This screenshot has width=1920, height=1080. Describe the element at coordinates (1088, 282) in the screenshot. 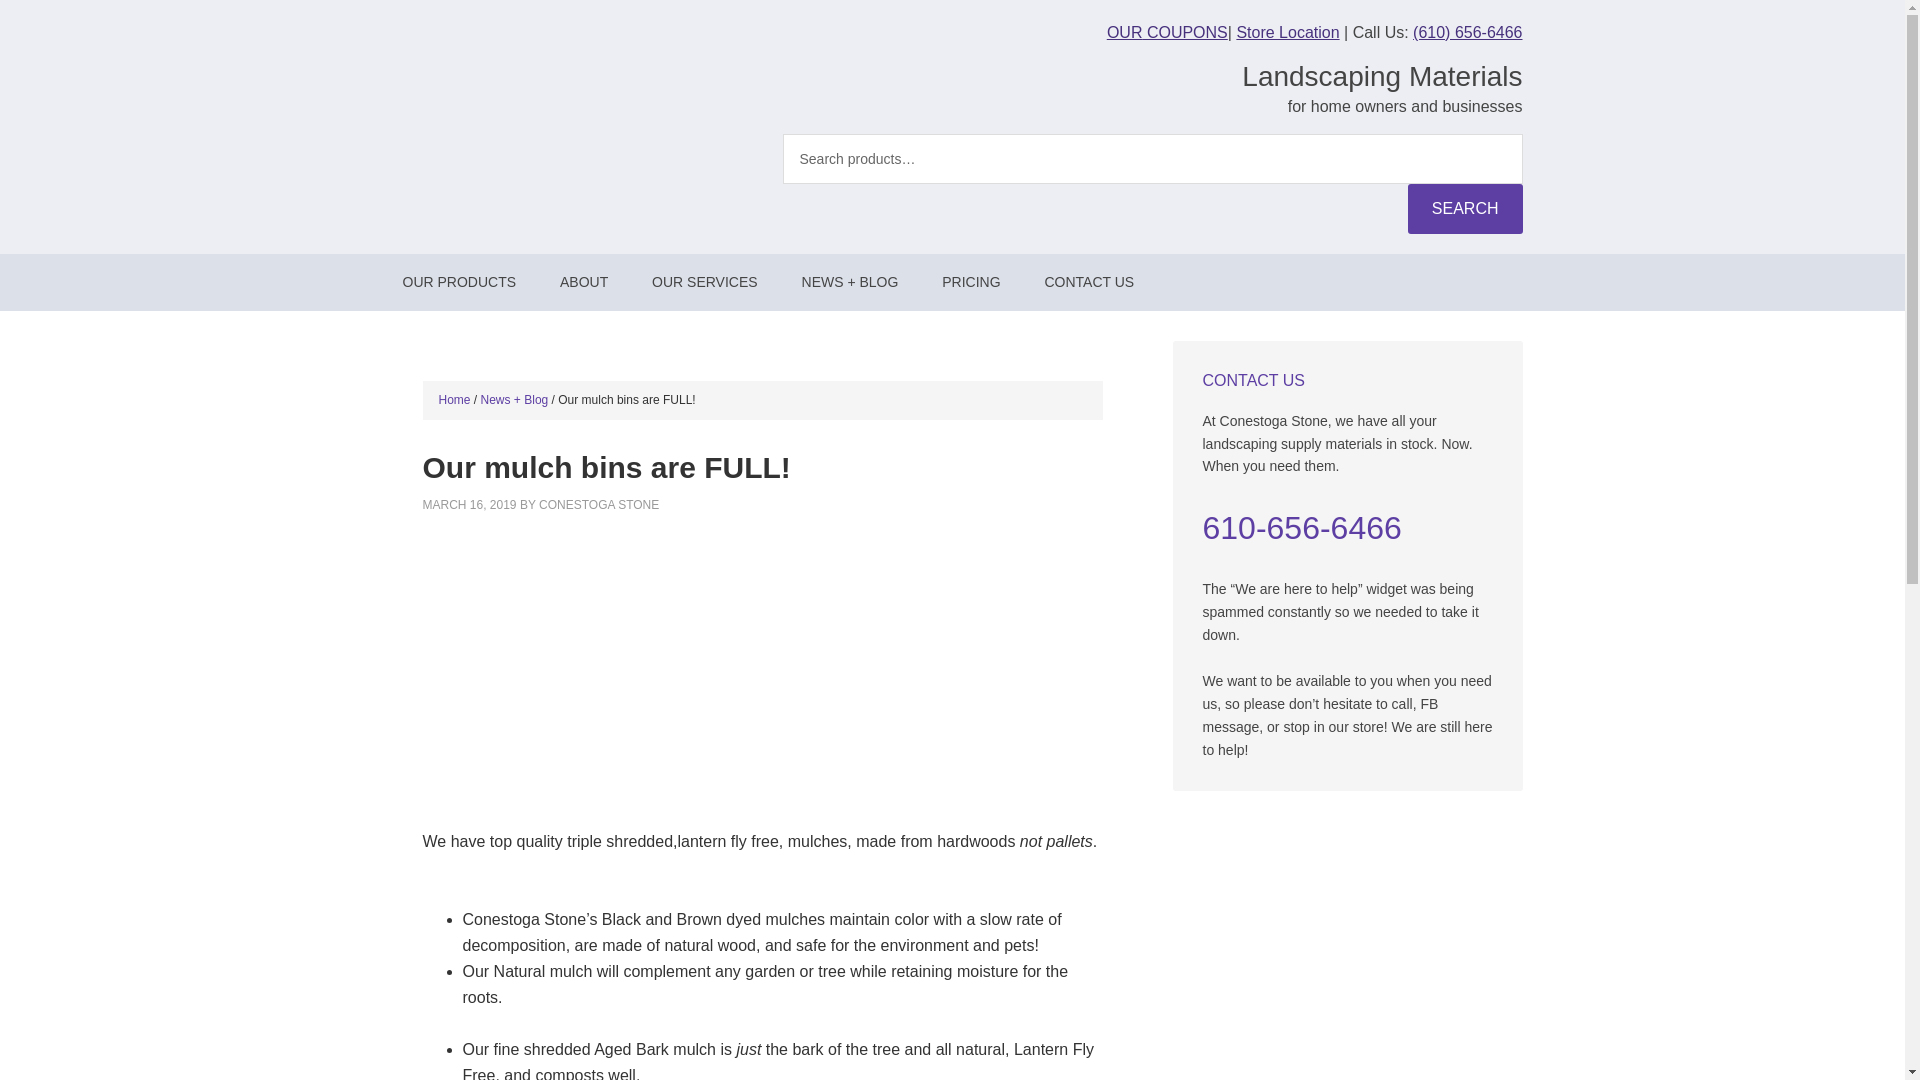

I see `CONTACT US` at that location.